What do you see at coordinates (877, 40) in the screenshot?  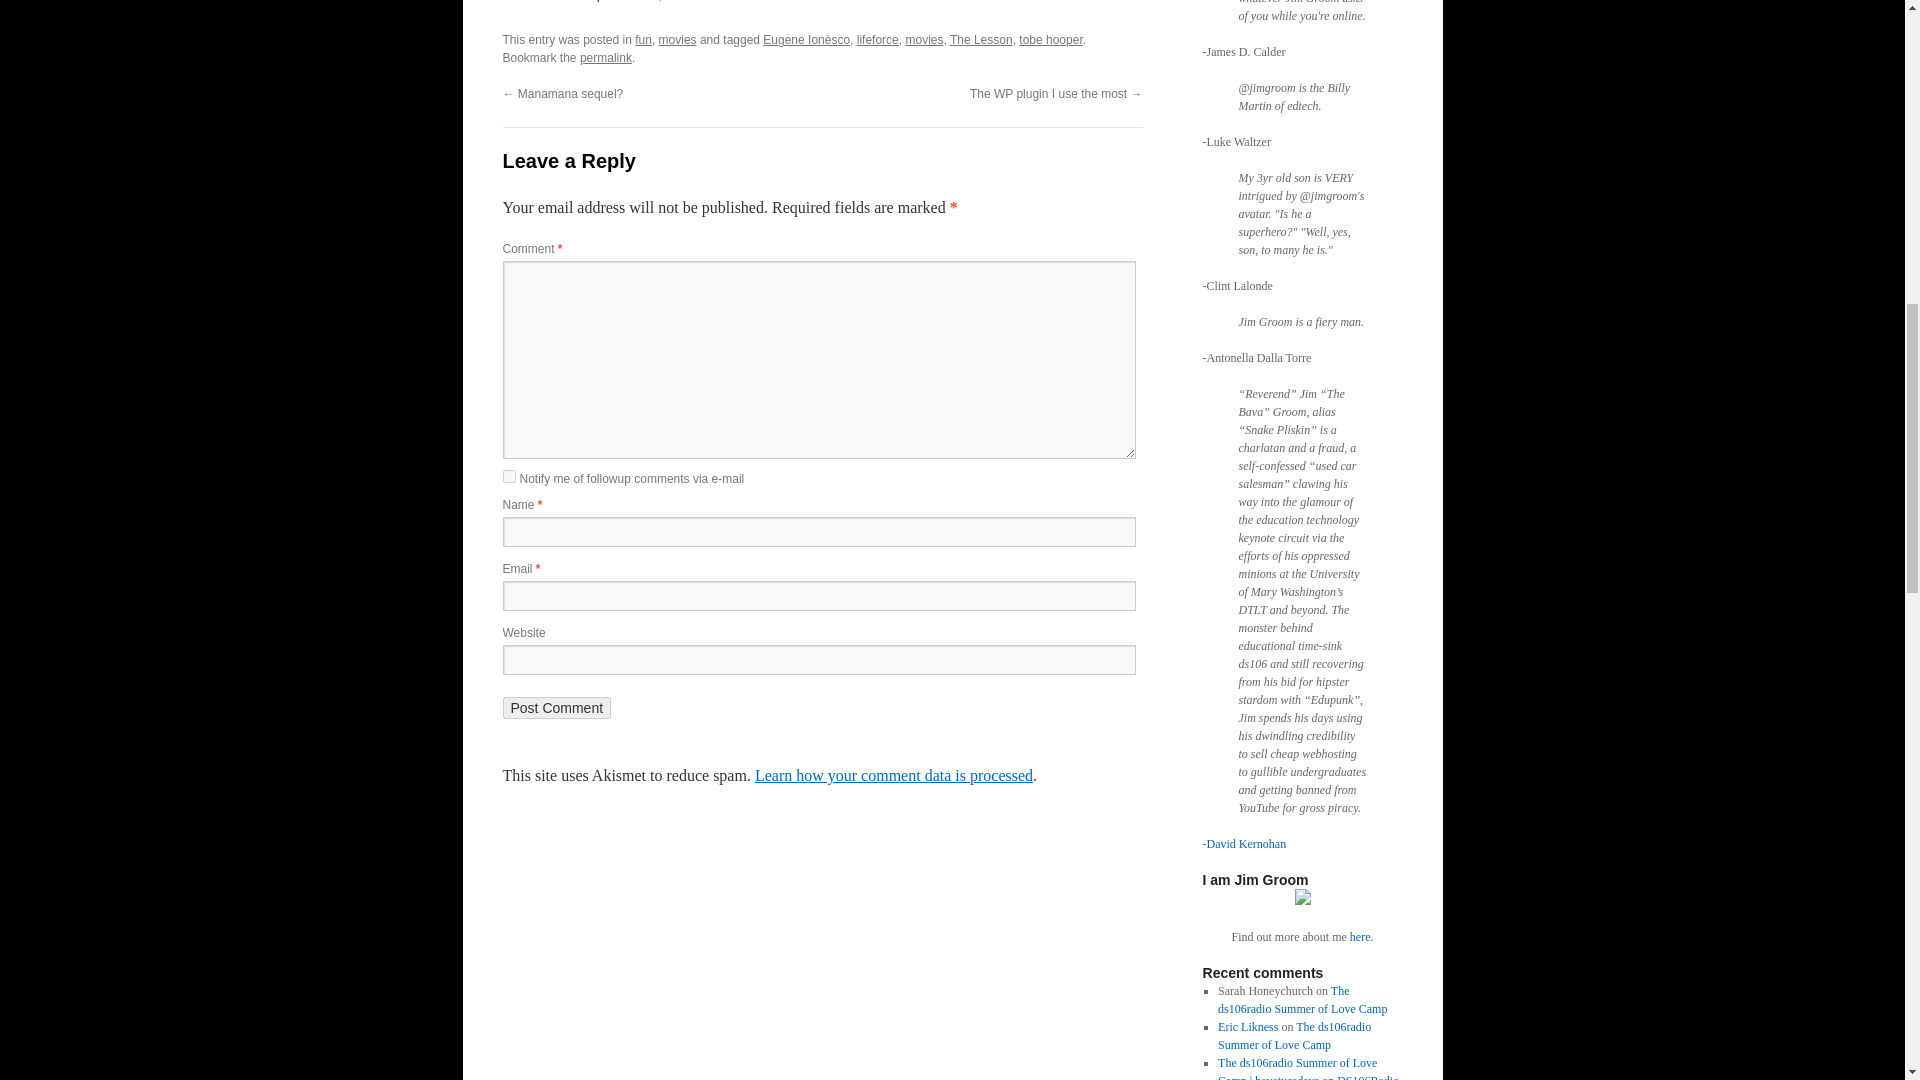 I see `lifeforce` at bounding box center [877, 40].